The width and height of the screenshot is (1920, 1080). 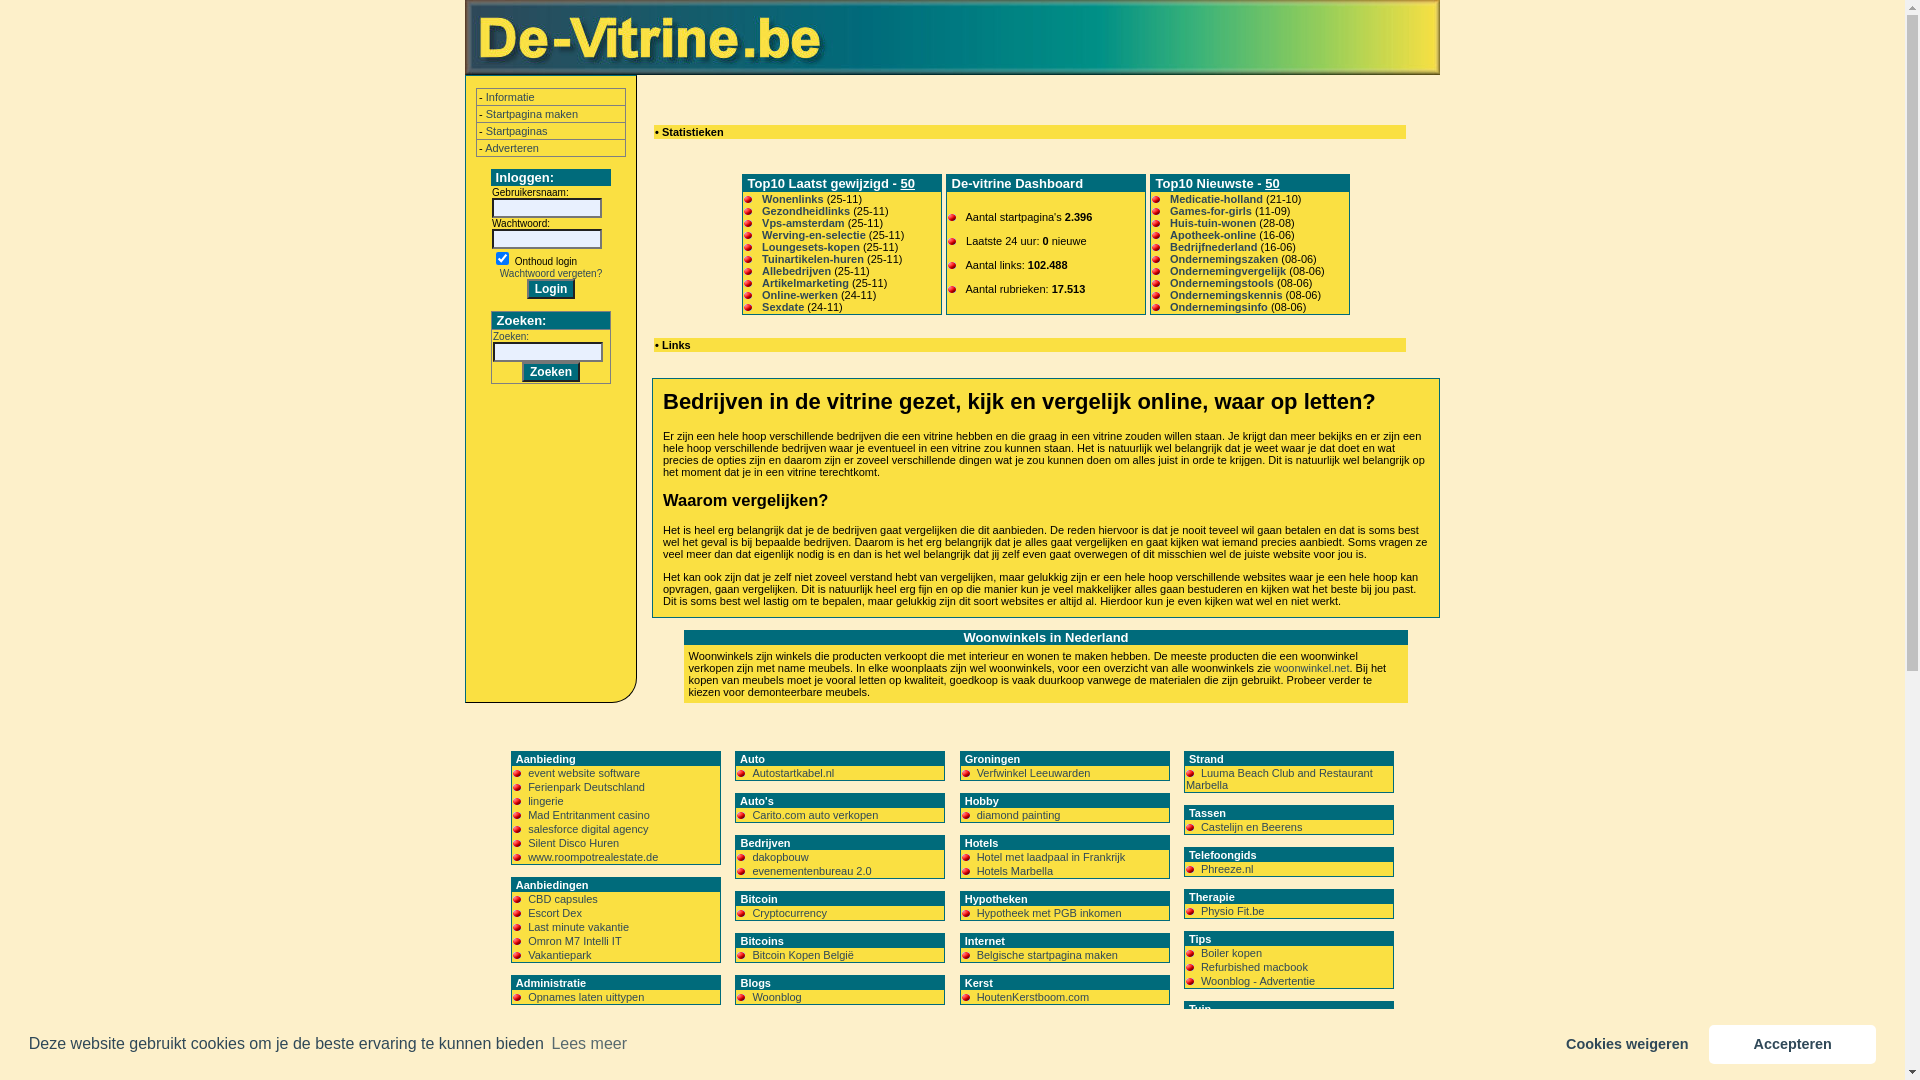 I want to click on HoutenKerstboom.com, so click(x=1034, y=997).